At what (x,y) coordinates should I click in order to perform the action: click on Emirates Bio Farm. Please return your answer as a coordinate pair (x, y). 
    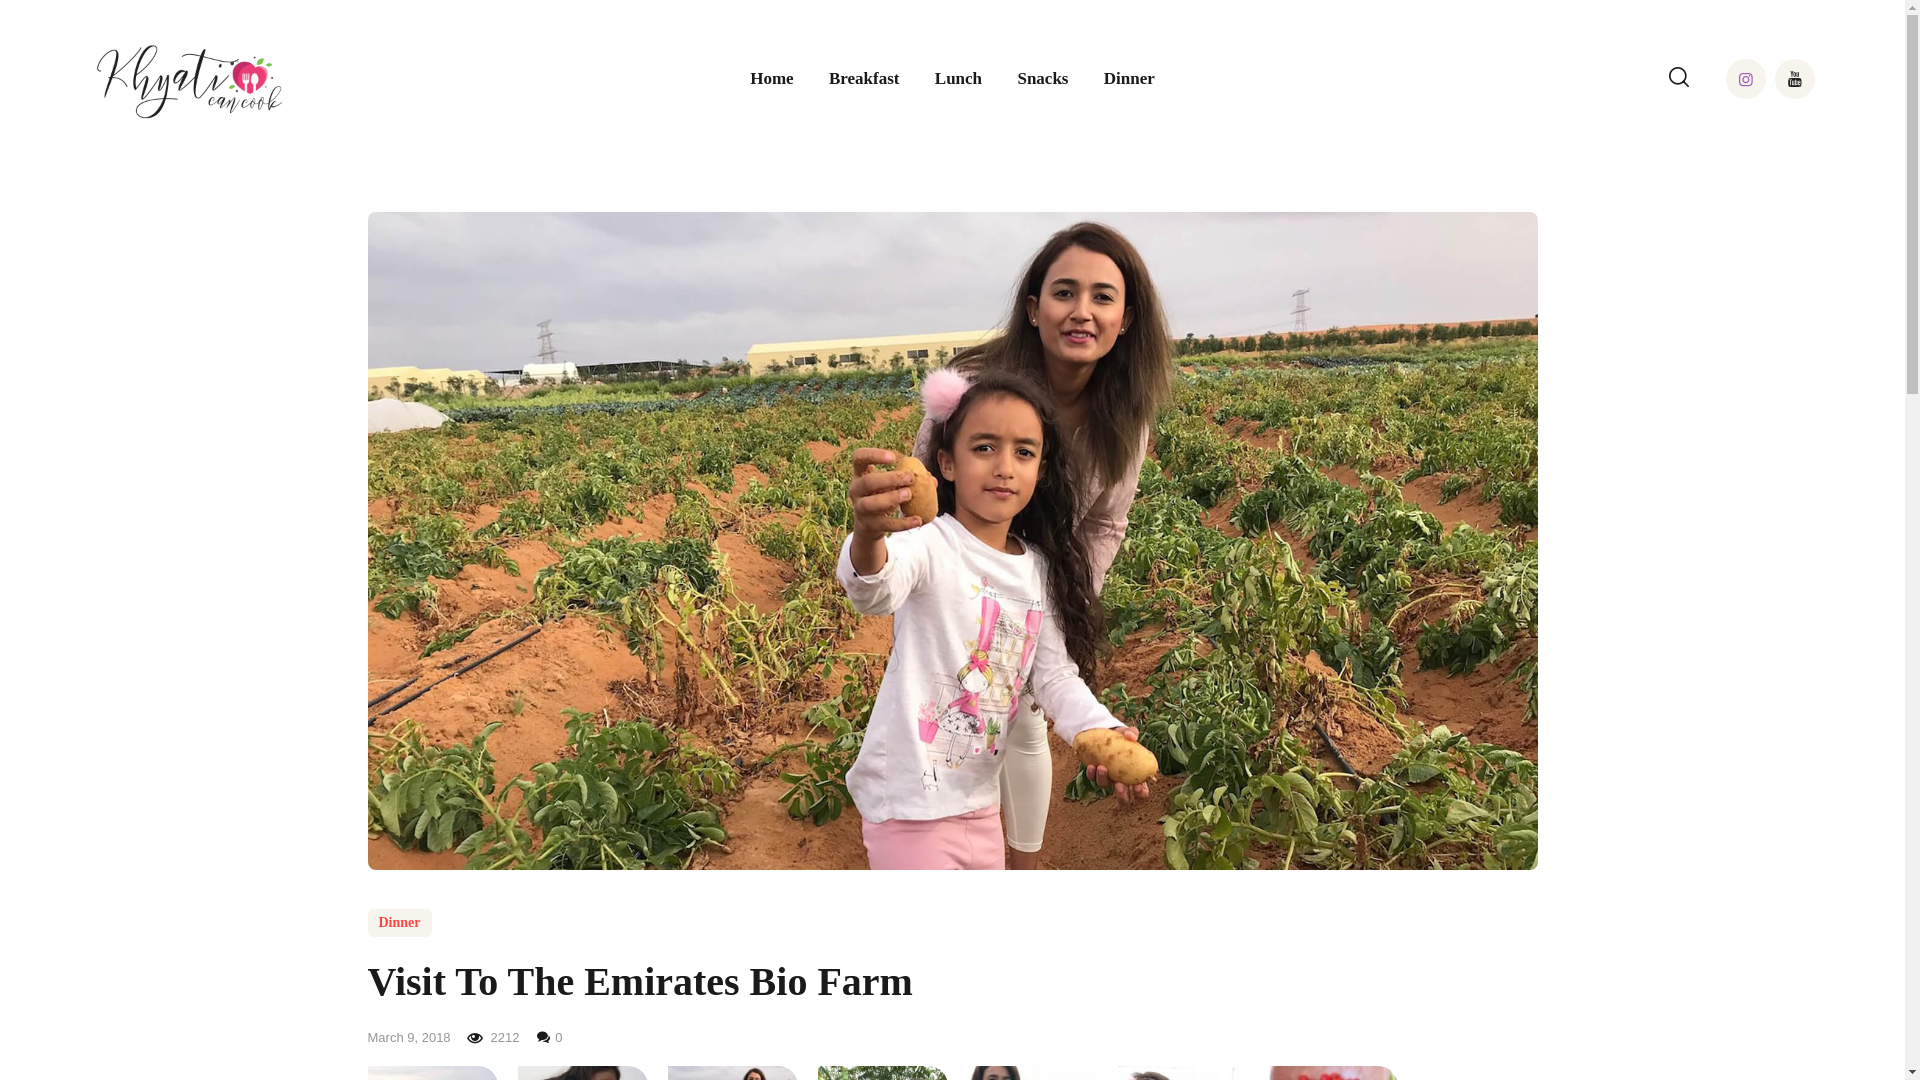
    Looking at the image, I should click on (1032, 1072).